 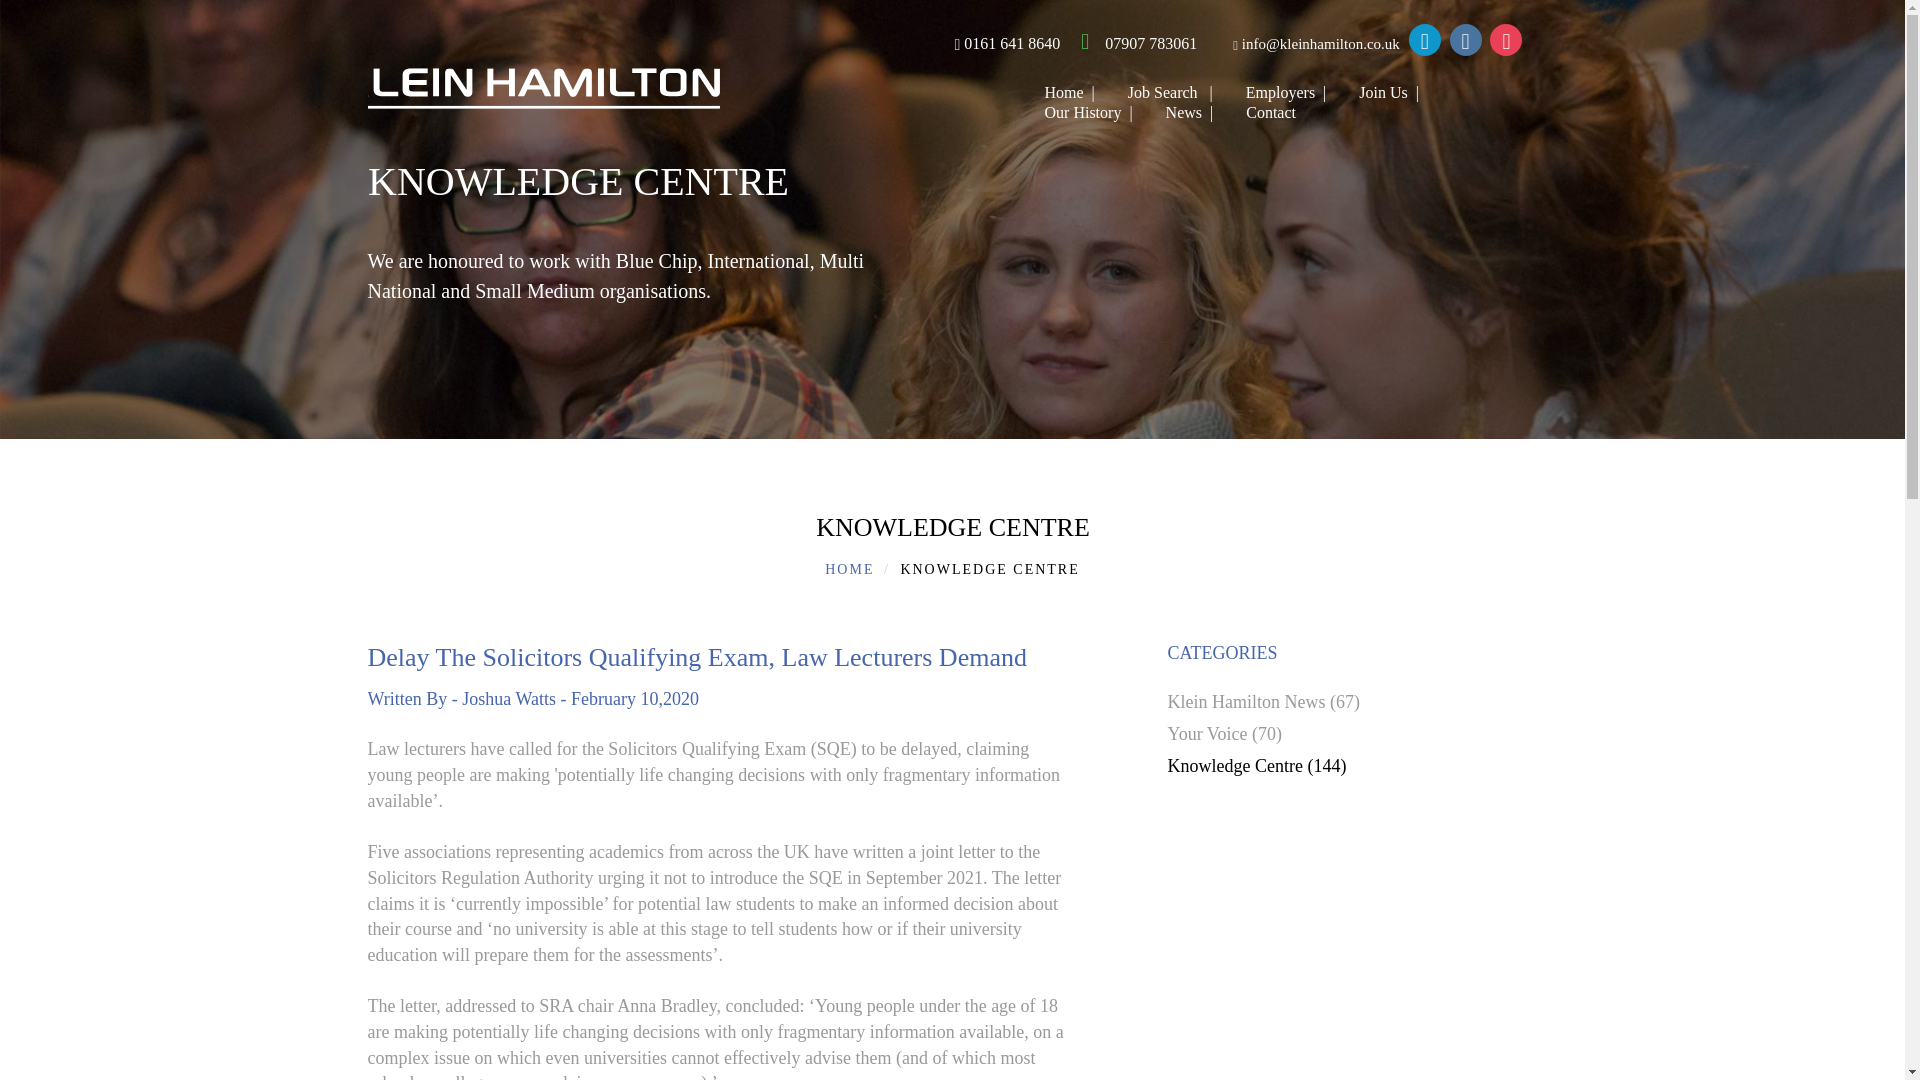 What do you see at coordinates (1258, 112) in the screenshot?
I see `Contact` at bounding box center [1258, 112].